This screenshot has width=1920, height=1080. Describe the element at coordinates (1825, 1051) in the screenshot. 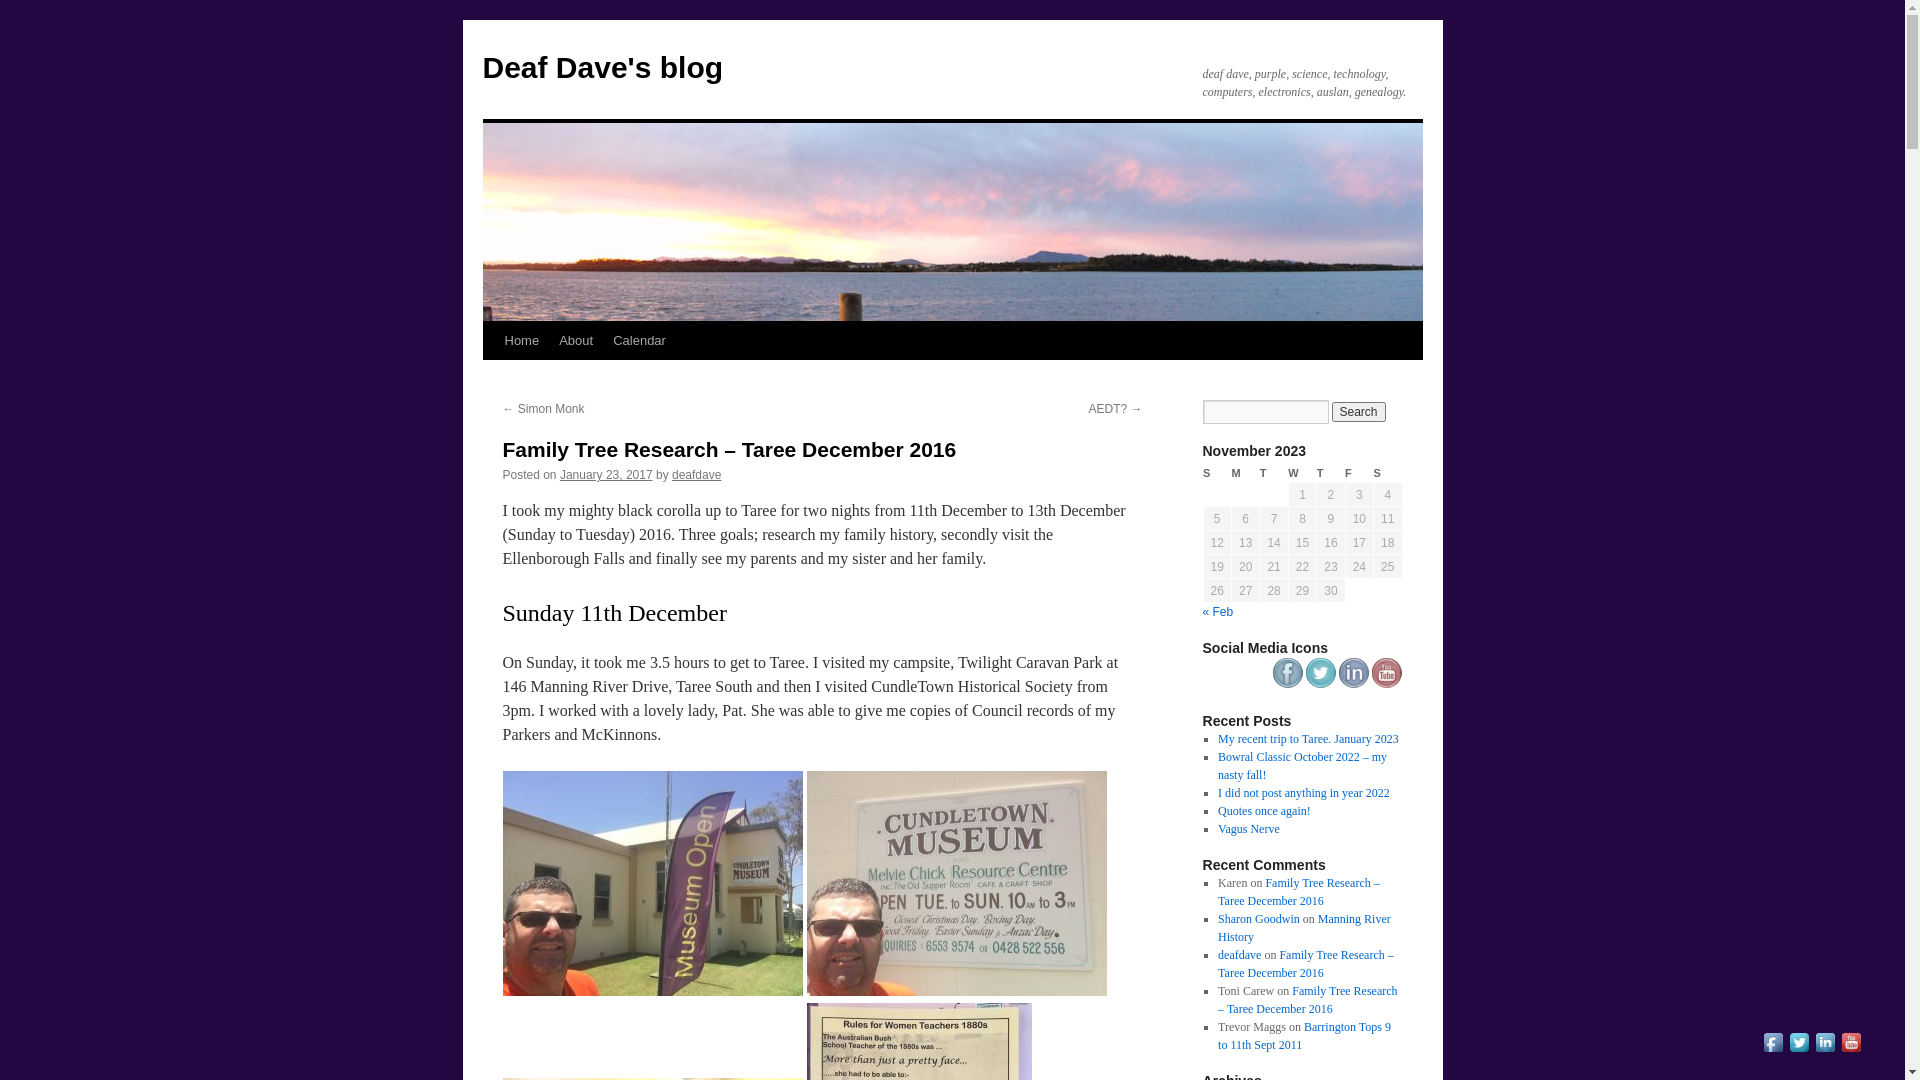

I see `Visit Us On Linkedin` at that location.